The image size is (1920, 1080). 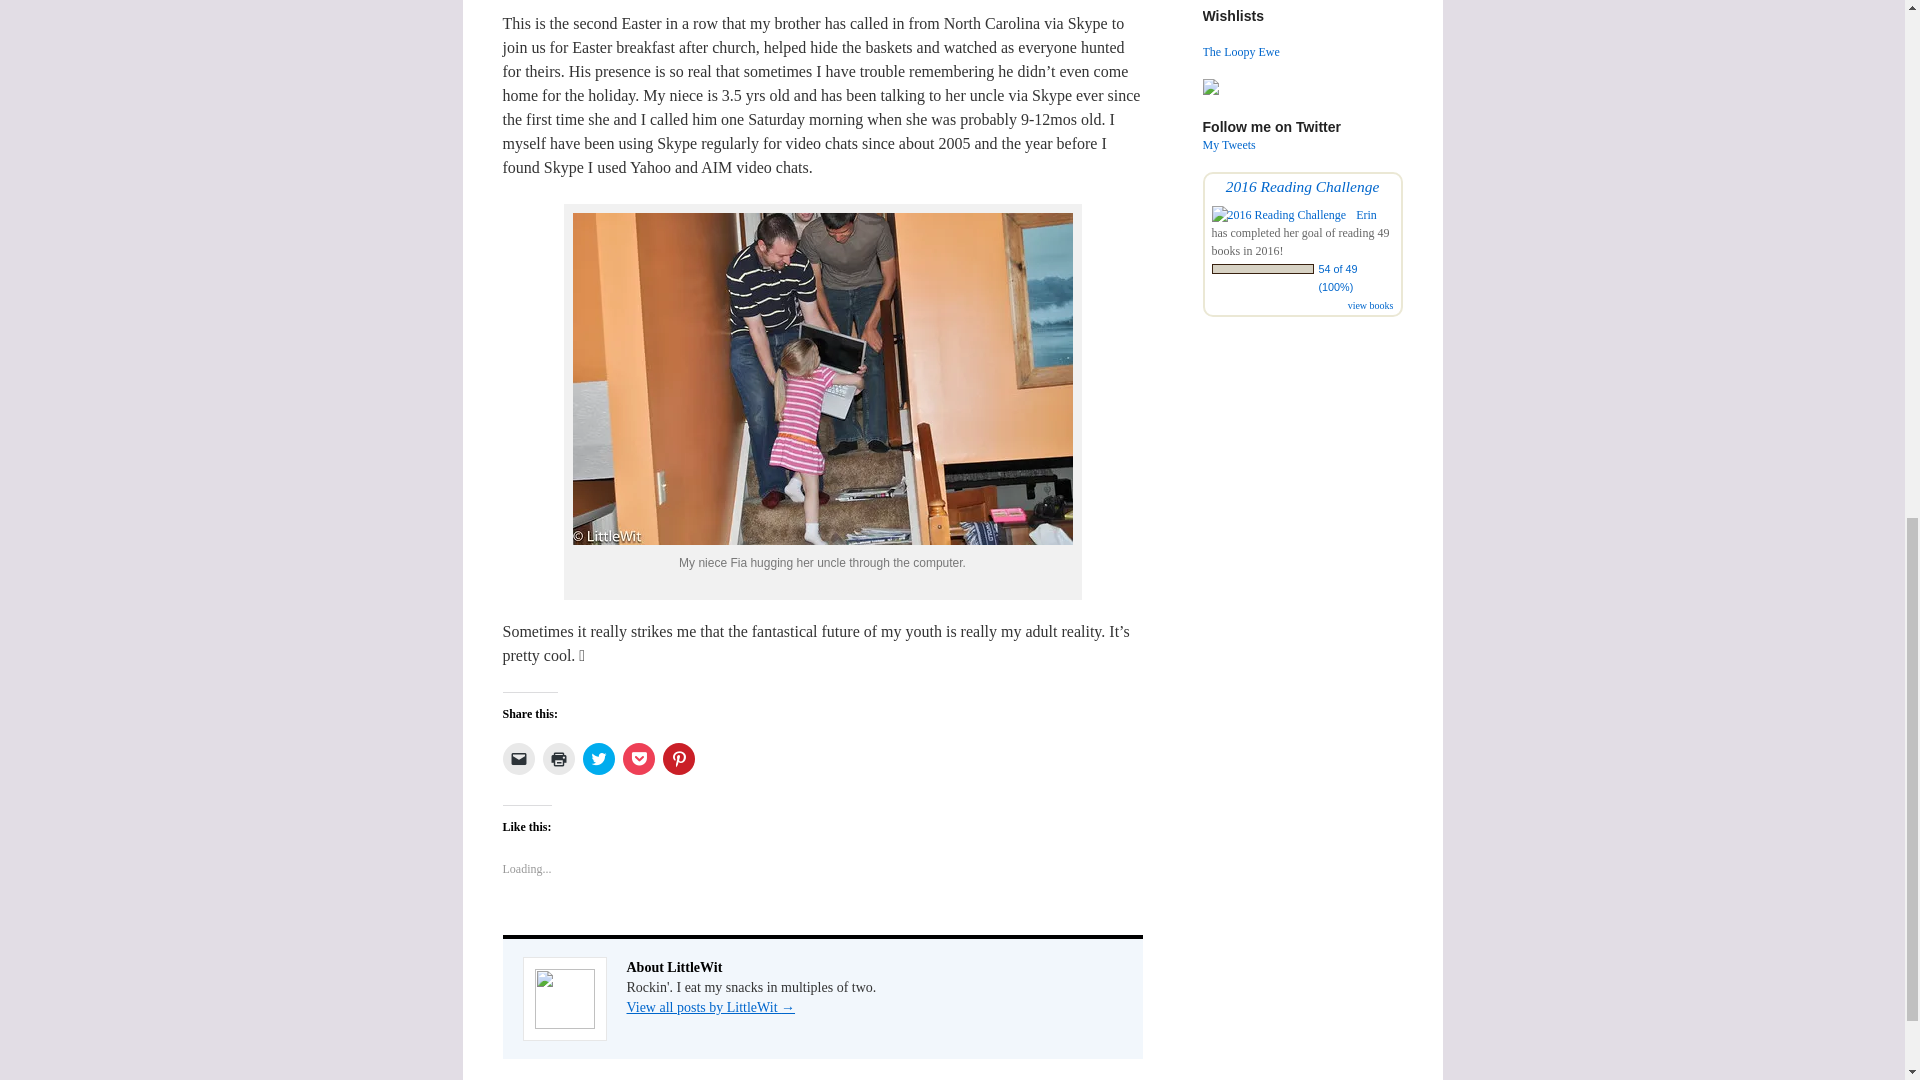 I want to click on Easter 2012 by littlewit, on Flickr, so click(x=822, y=539).